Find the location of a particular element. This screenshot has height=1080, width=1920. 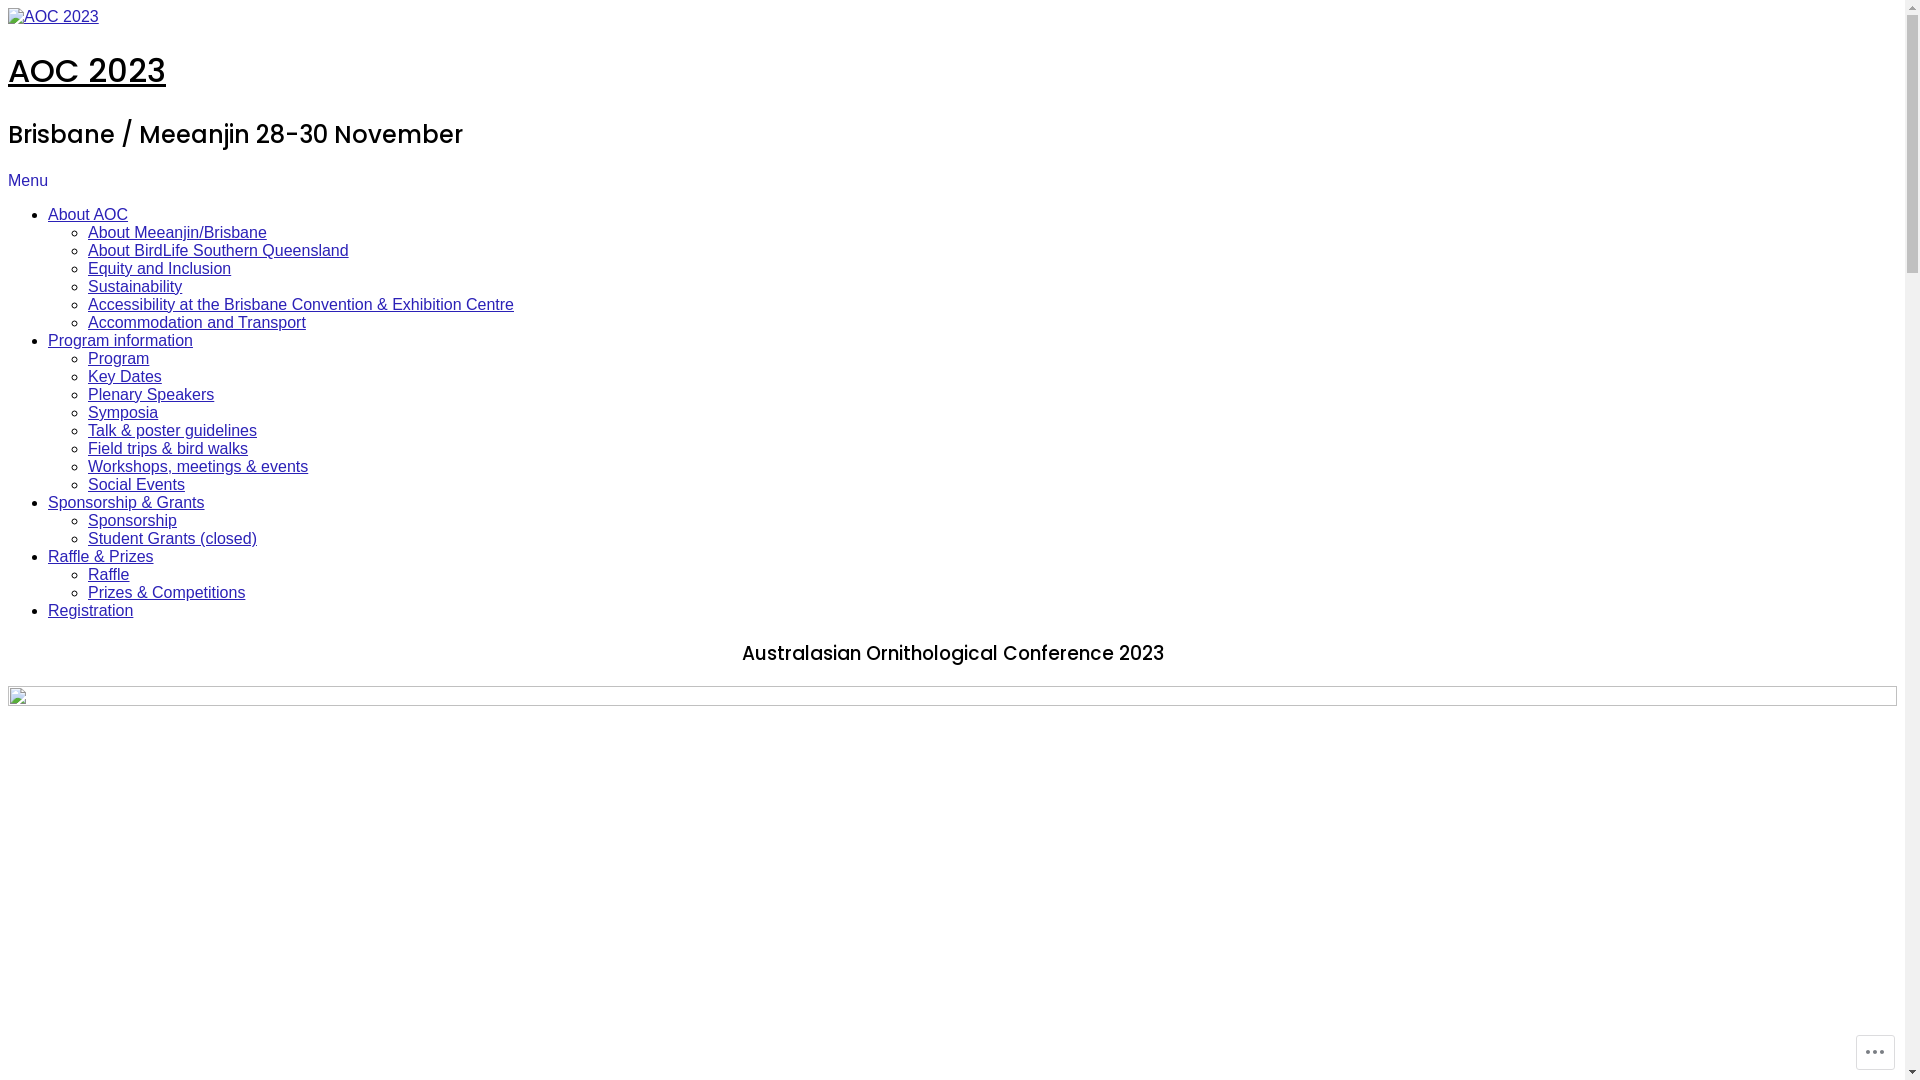

Menu is located at coordinates (28, 180).